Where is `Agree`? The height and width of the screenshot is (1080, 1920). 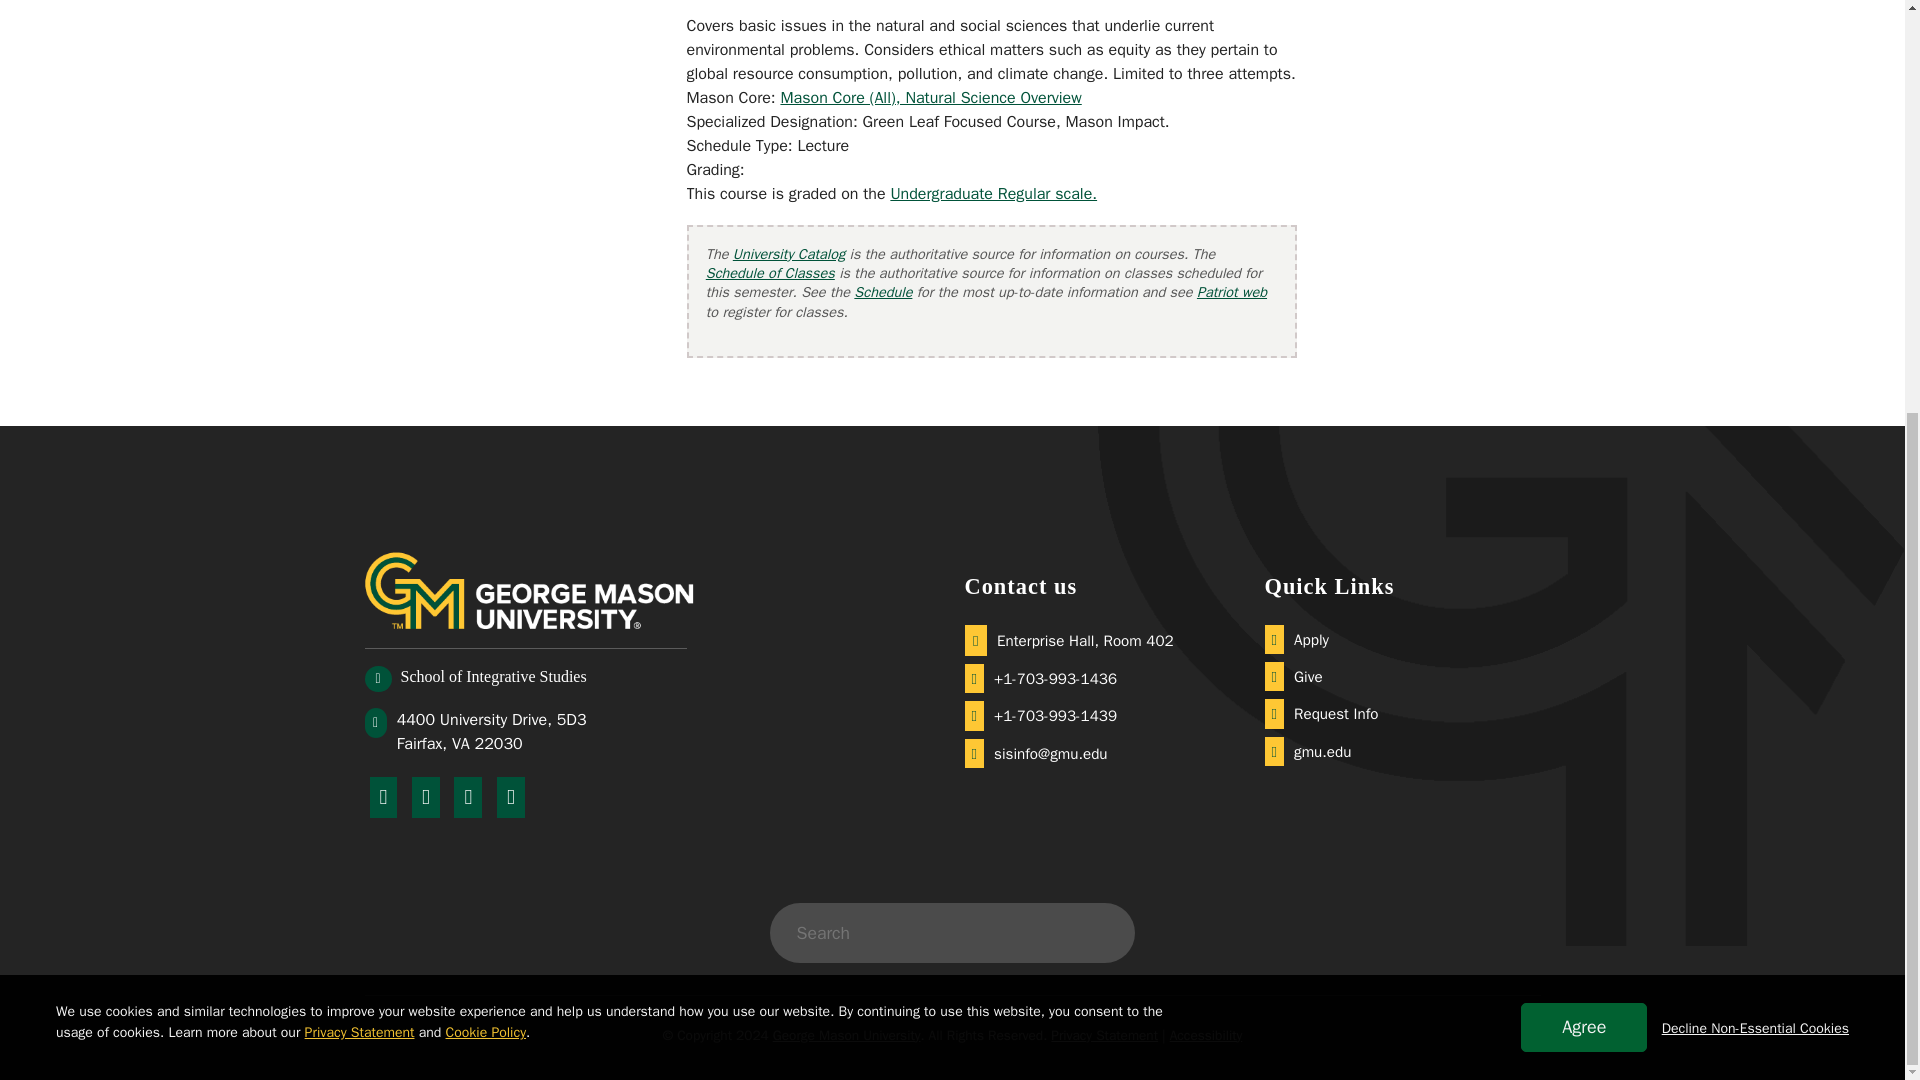 Agree is located at coordinates (1584, 368).